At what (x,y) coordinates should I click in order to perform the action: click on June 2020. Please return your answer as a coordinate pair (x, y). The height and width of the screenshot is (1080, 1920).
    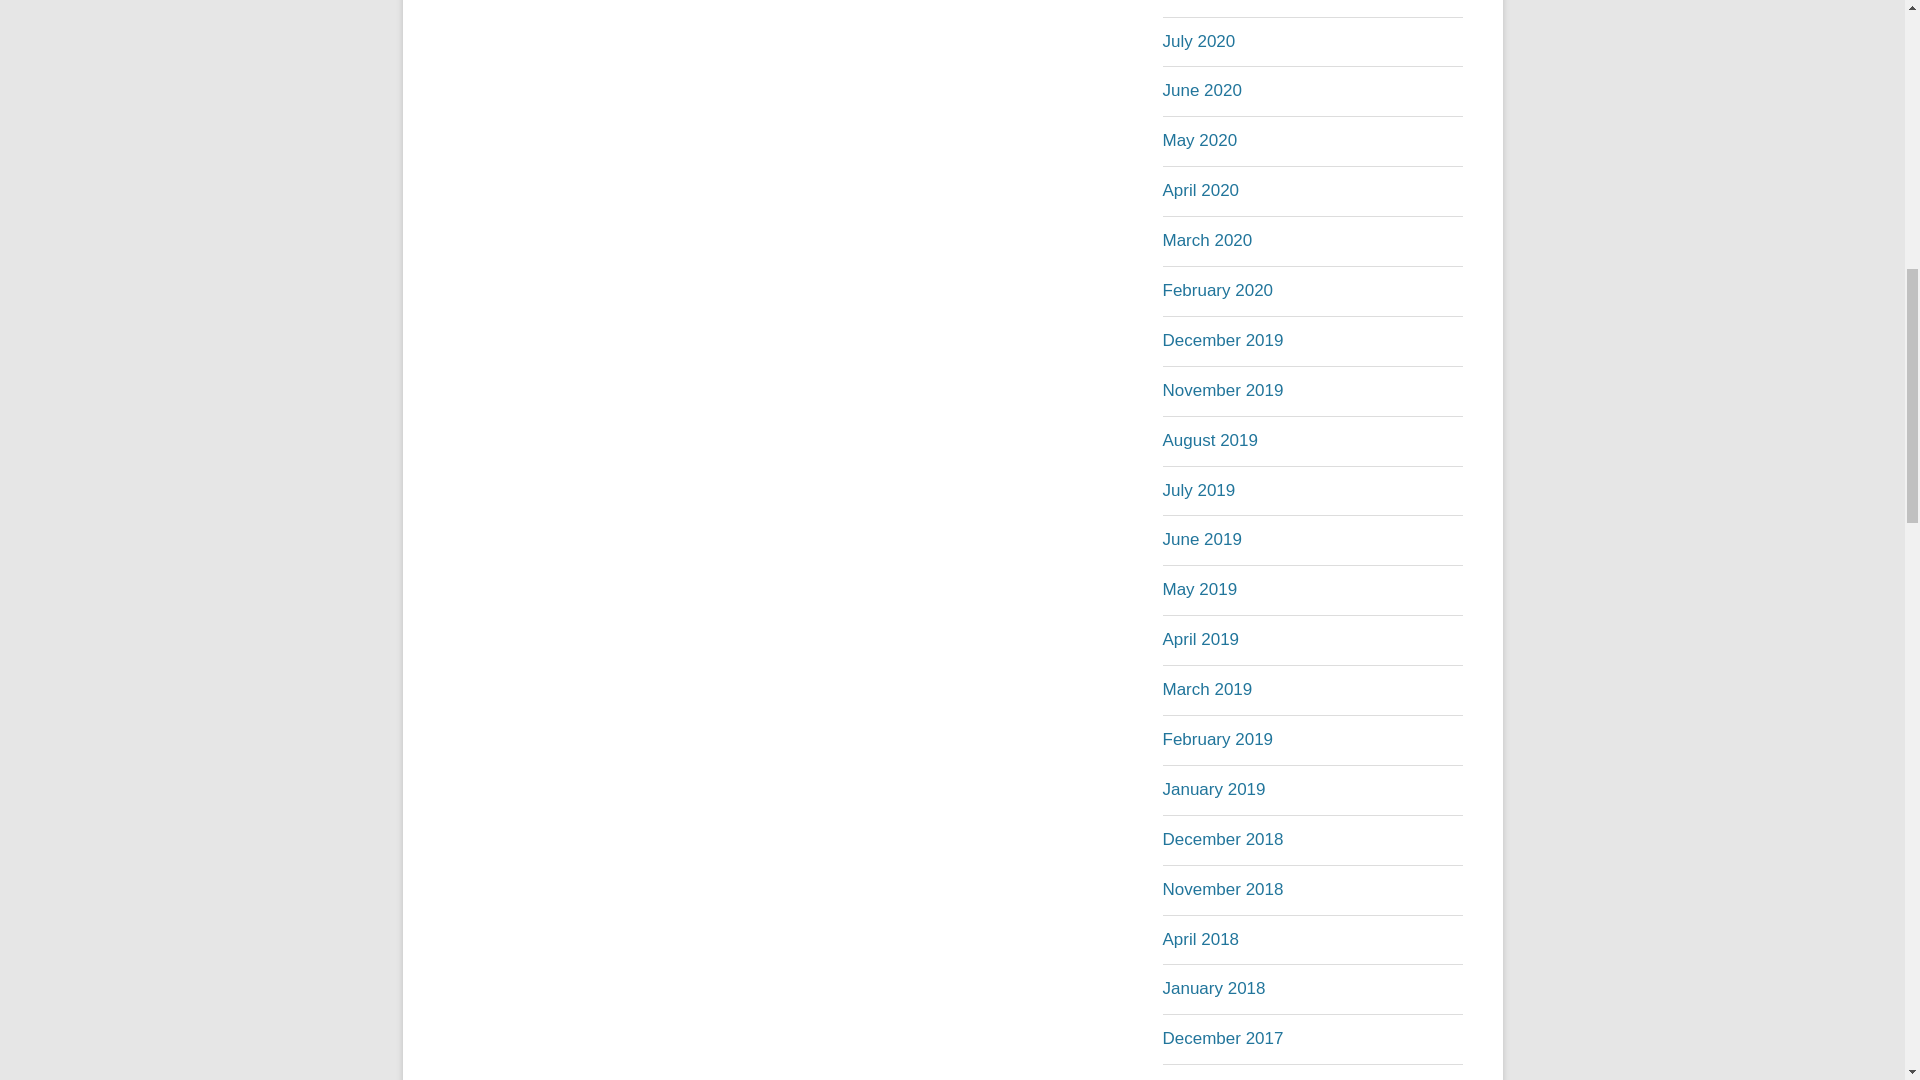
    Looking at the image, I should click on (1200, 90).